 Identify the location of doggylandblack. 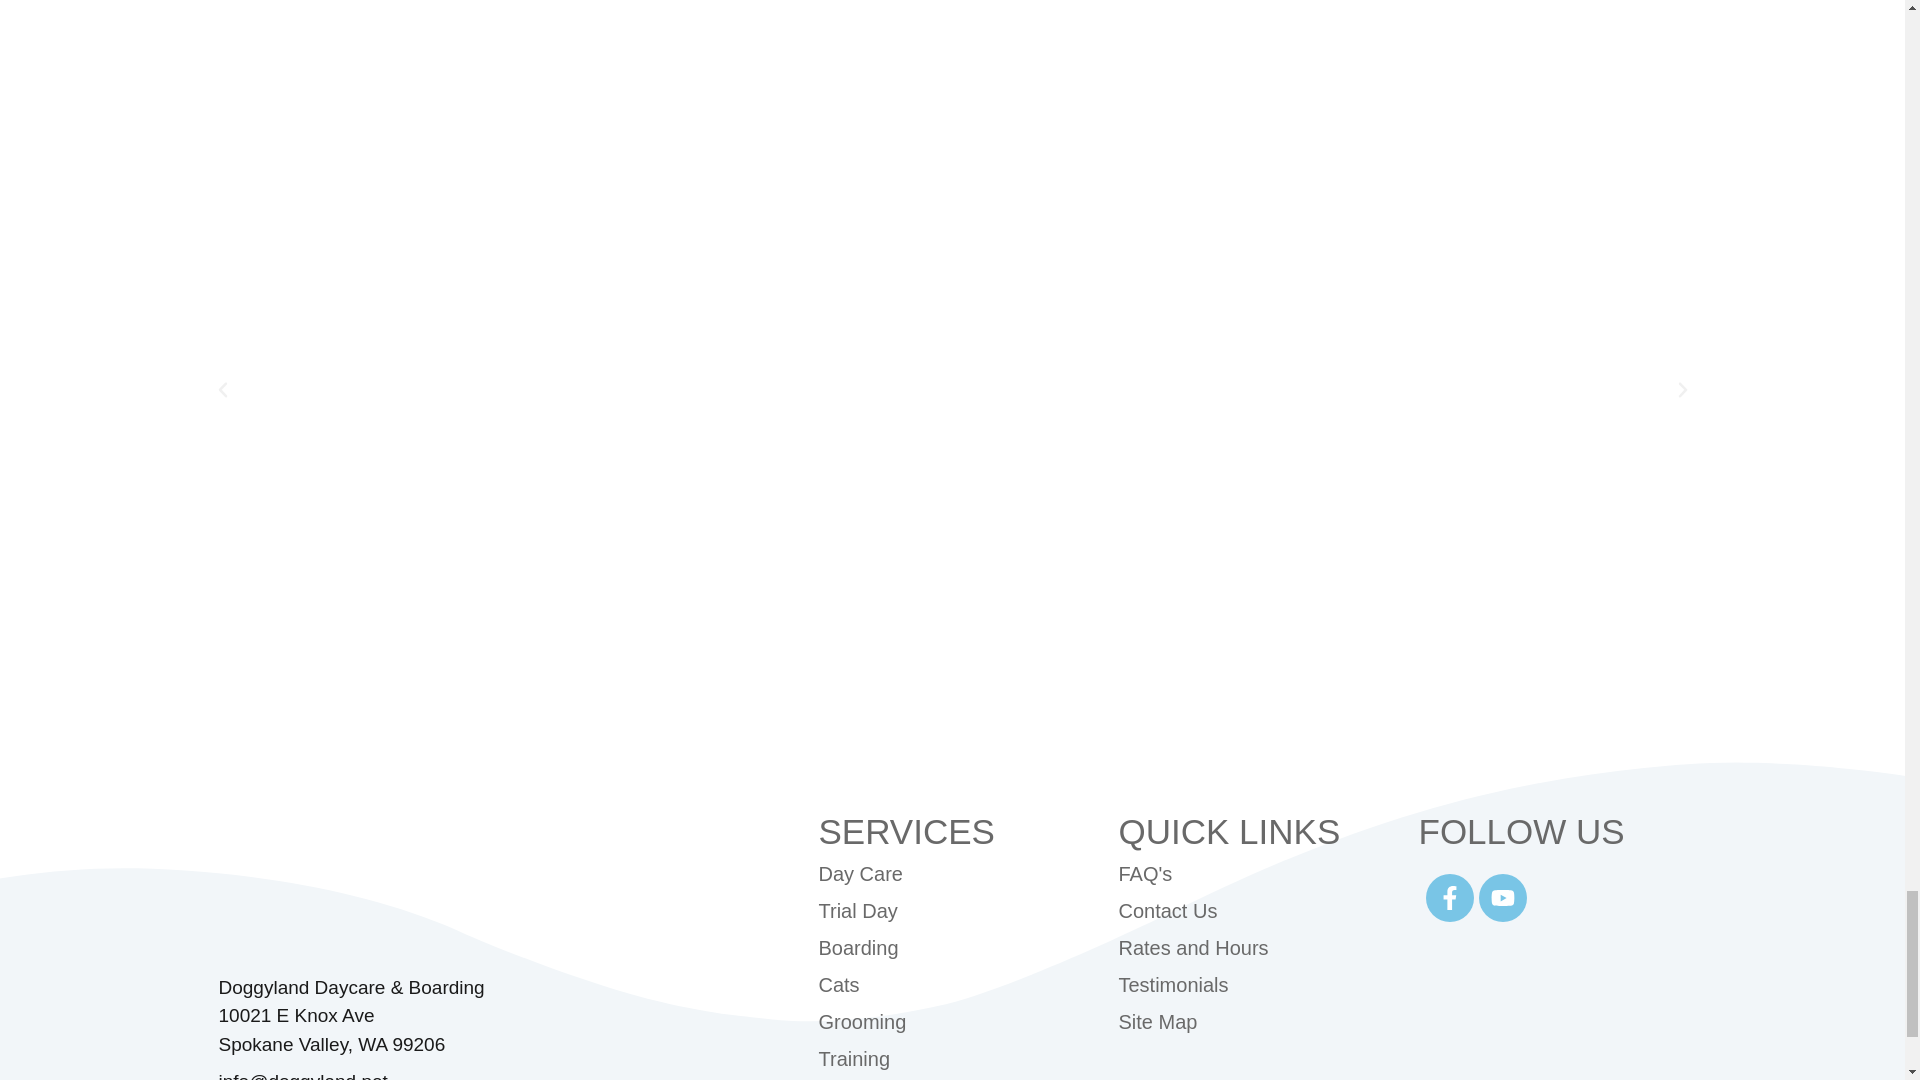
(368, 889).